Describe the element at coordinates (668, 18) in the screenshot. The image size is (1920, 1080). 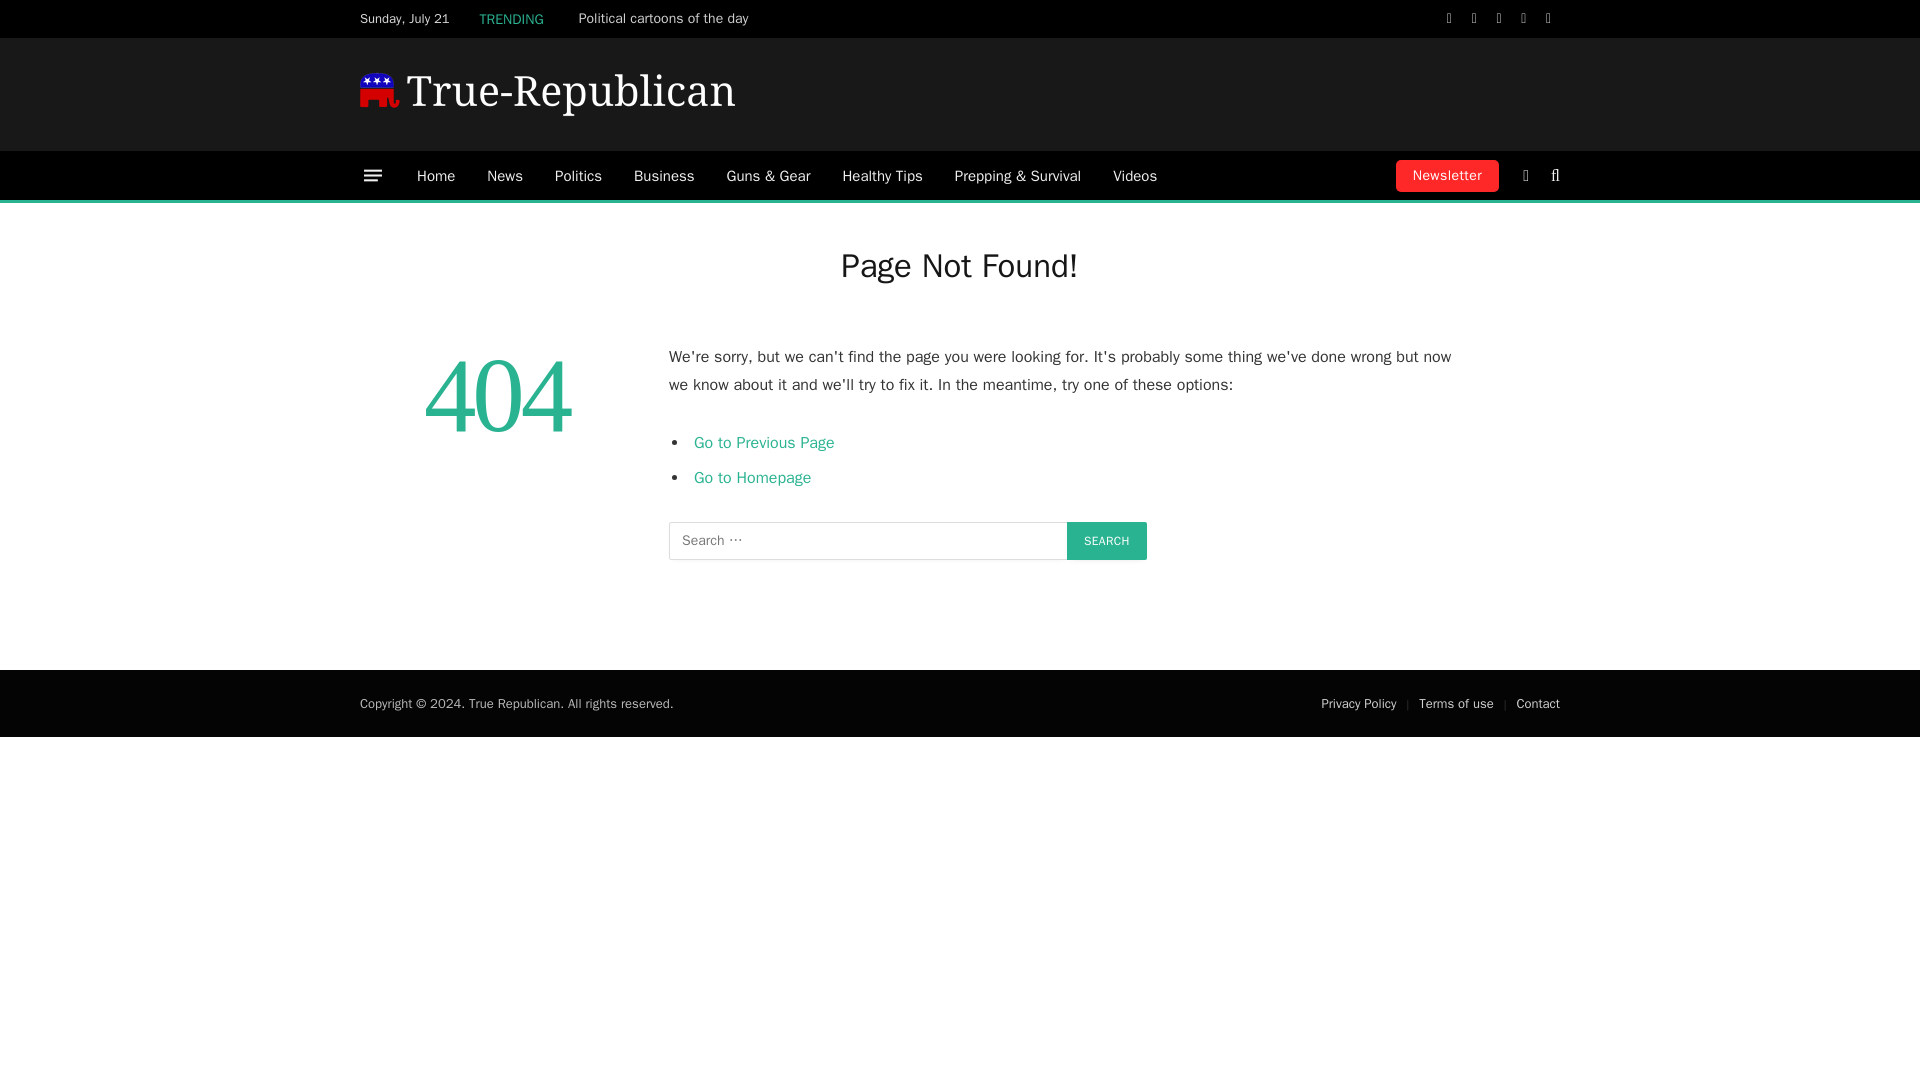
I see `Political cartoons of the day` at that location.